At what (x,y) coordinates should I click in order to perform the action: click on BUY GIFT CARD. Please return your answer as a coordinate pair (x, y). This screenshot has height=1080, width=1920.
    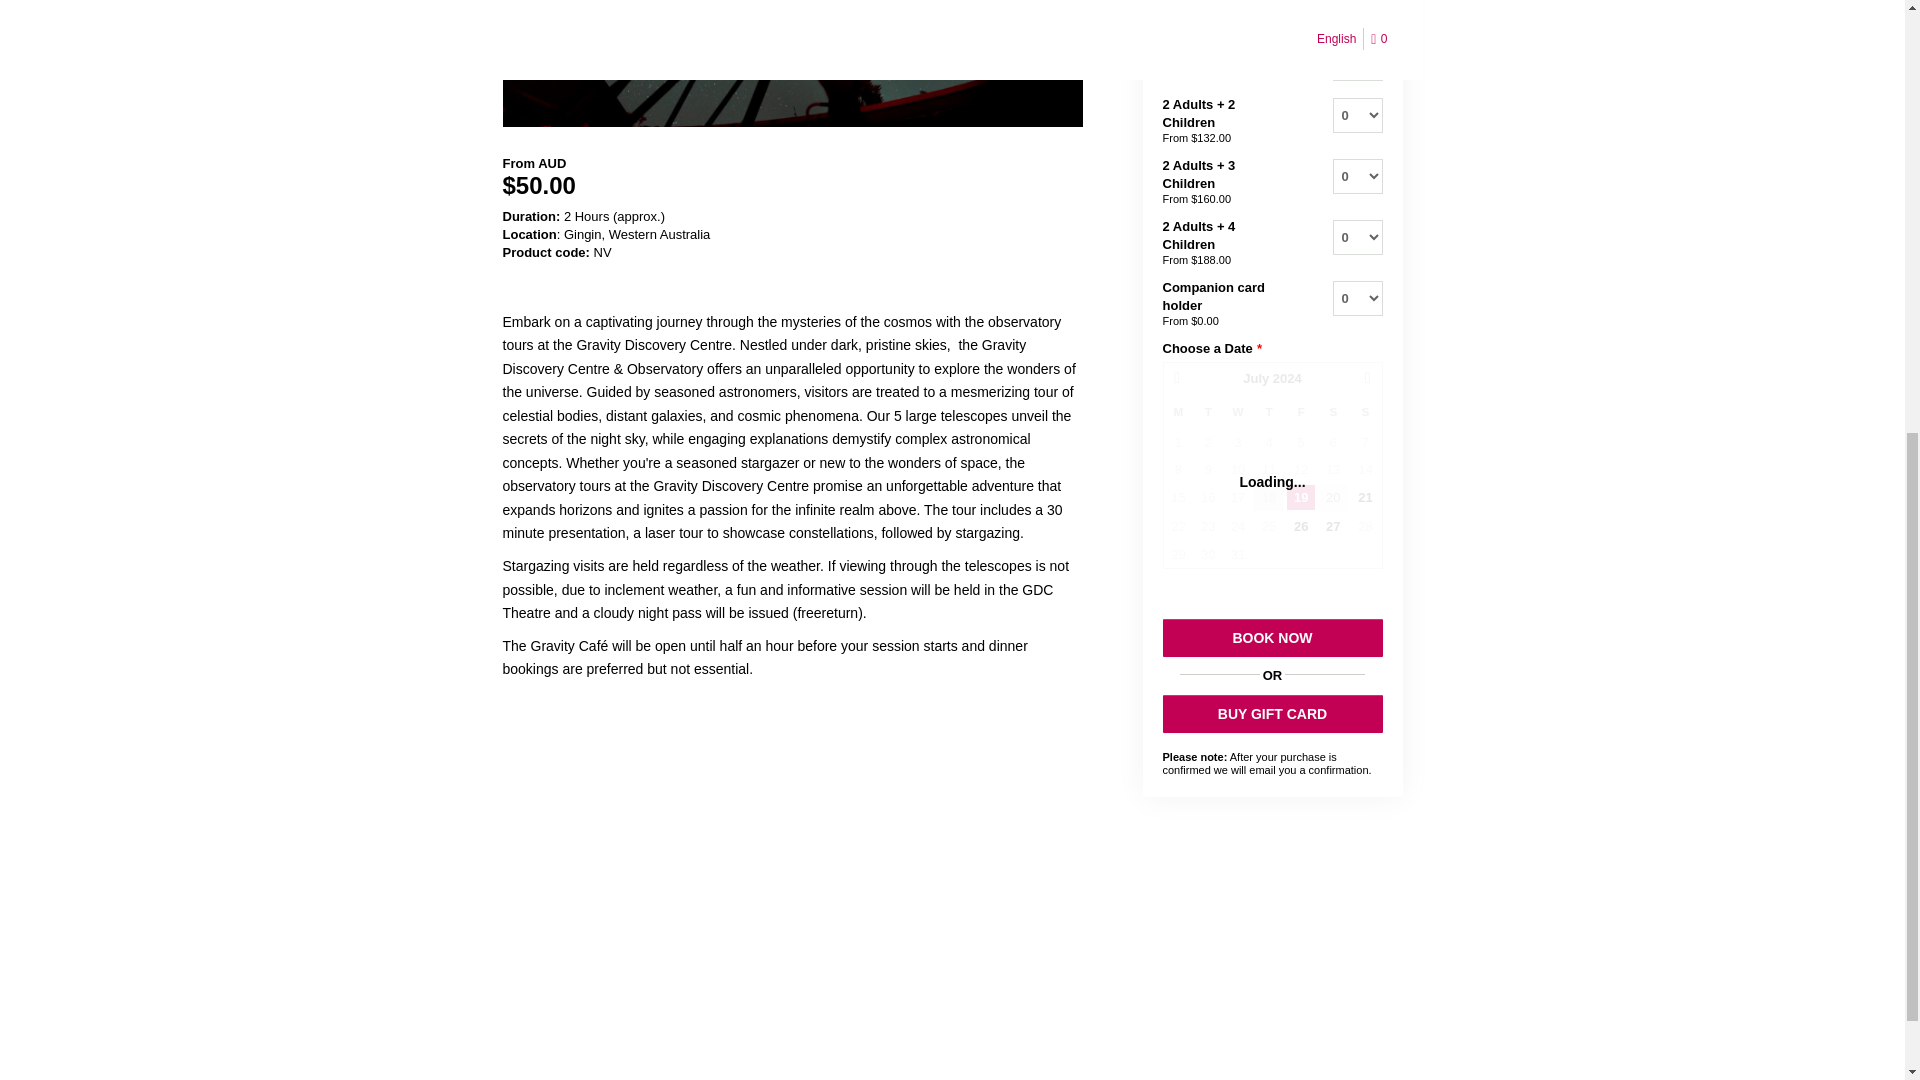
    Looking at the image, I should click on (1272, 714).